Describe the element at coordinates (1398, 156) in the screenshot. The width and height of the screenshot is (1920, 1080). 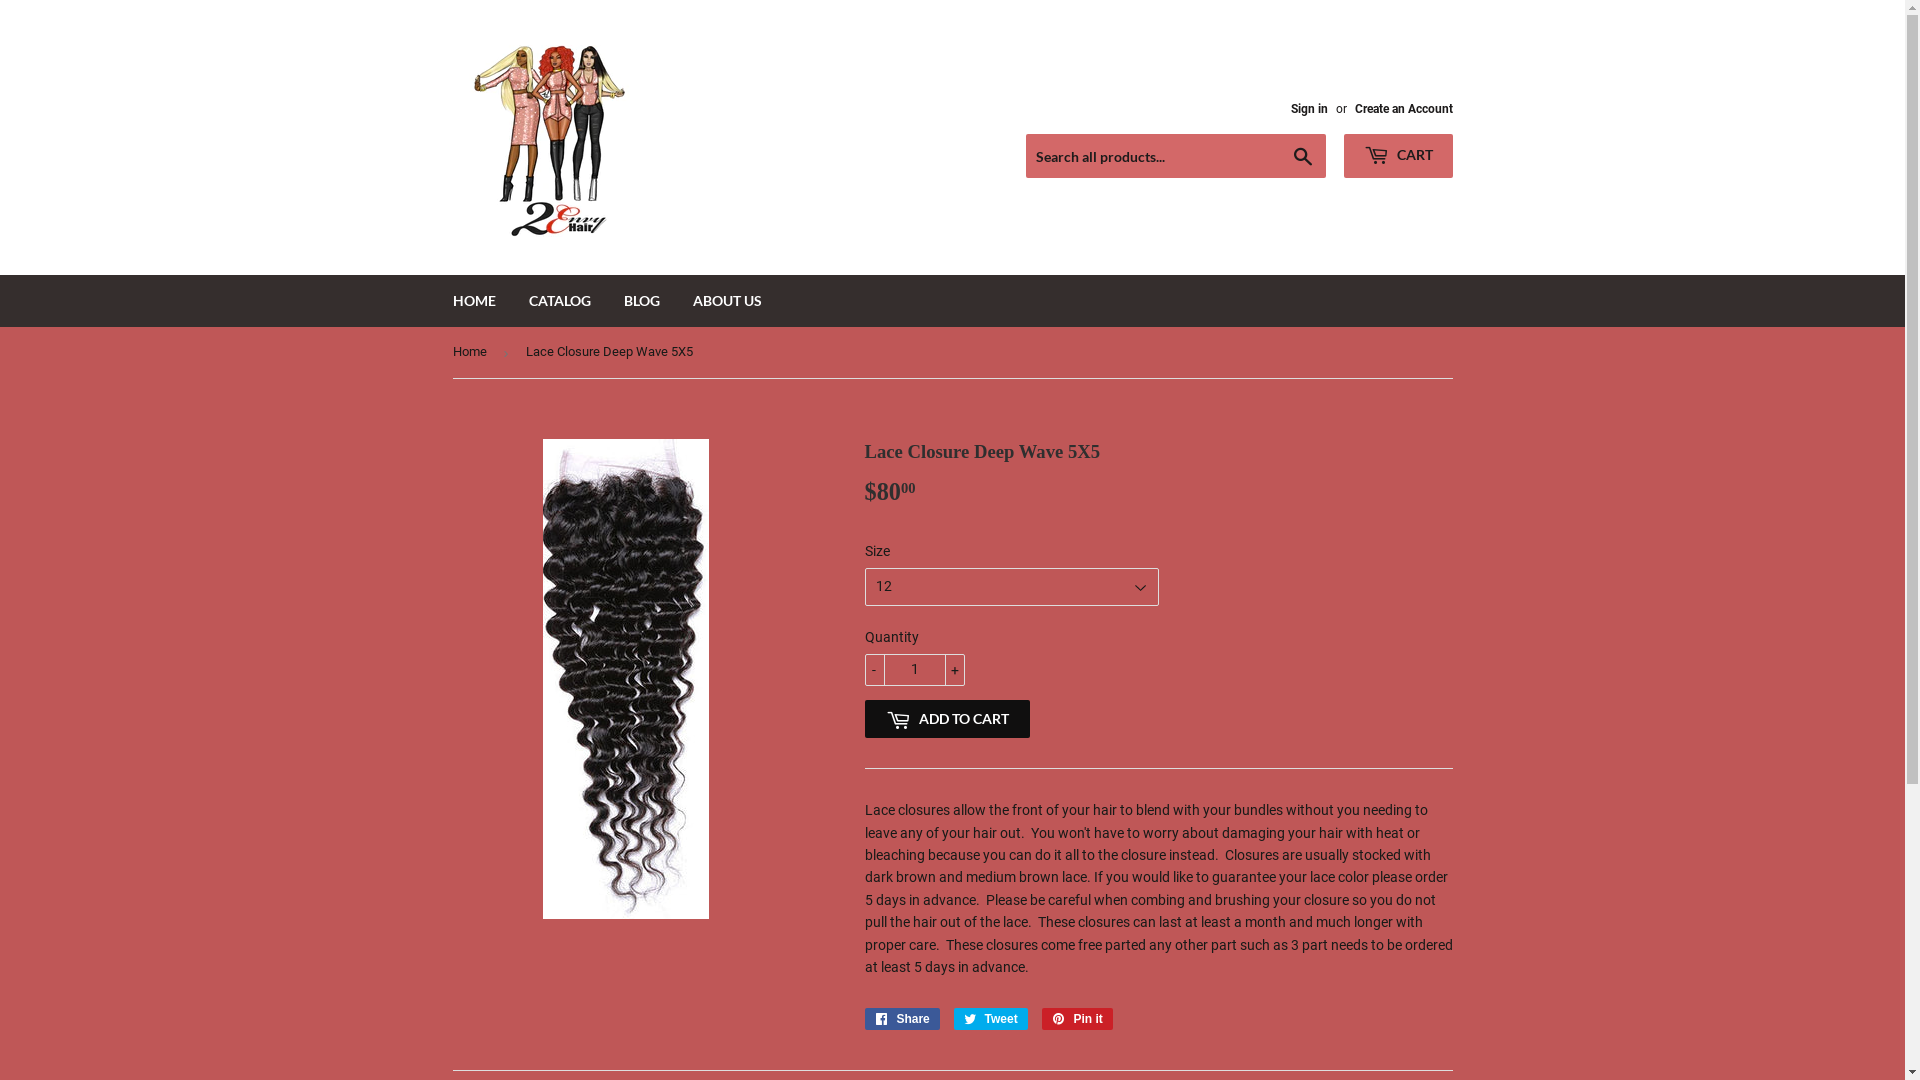
I see `CART` at that location.